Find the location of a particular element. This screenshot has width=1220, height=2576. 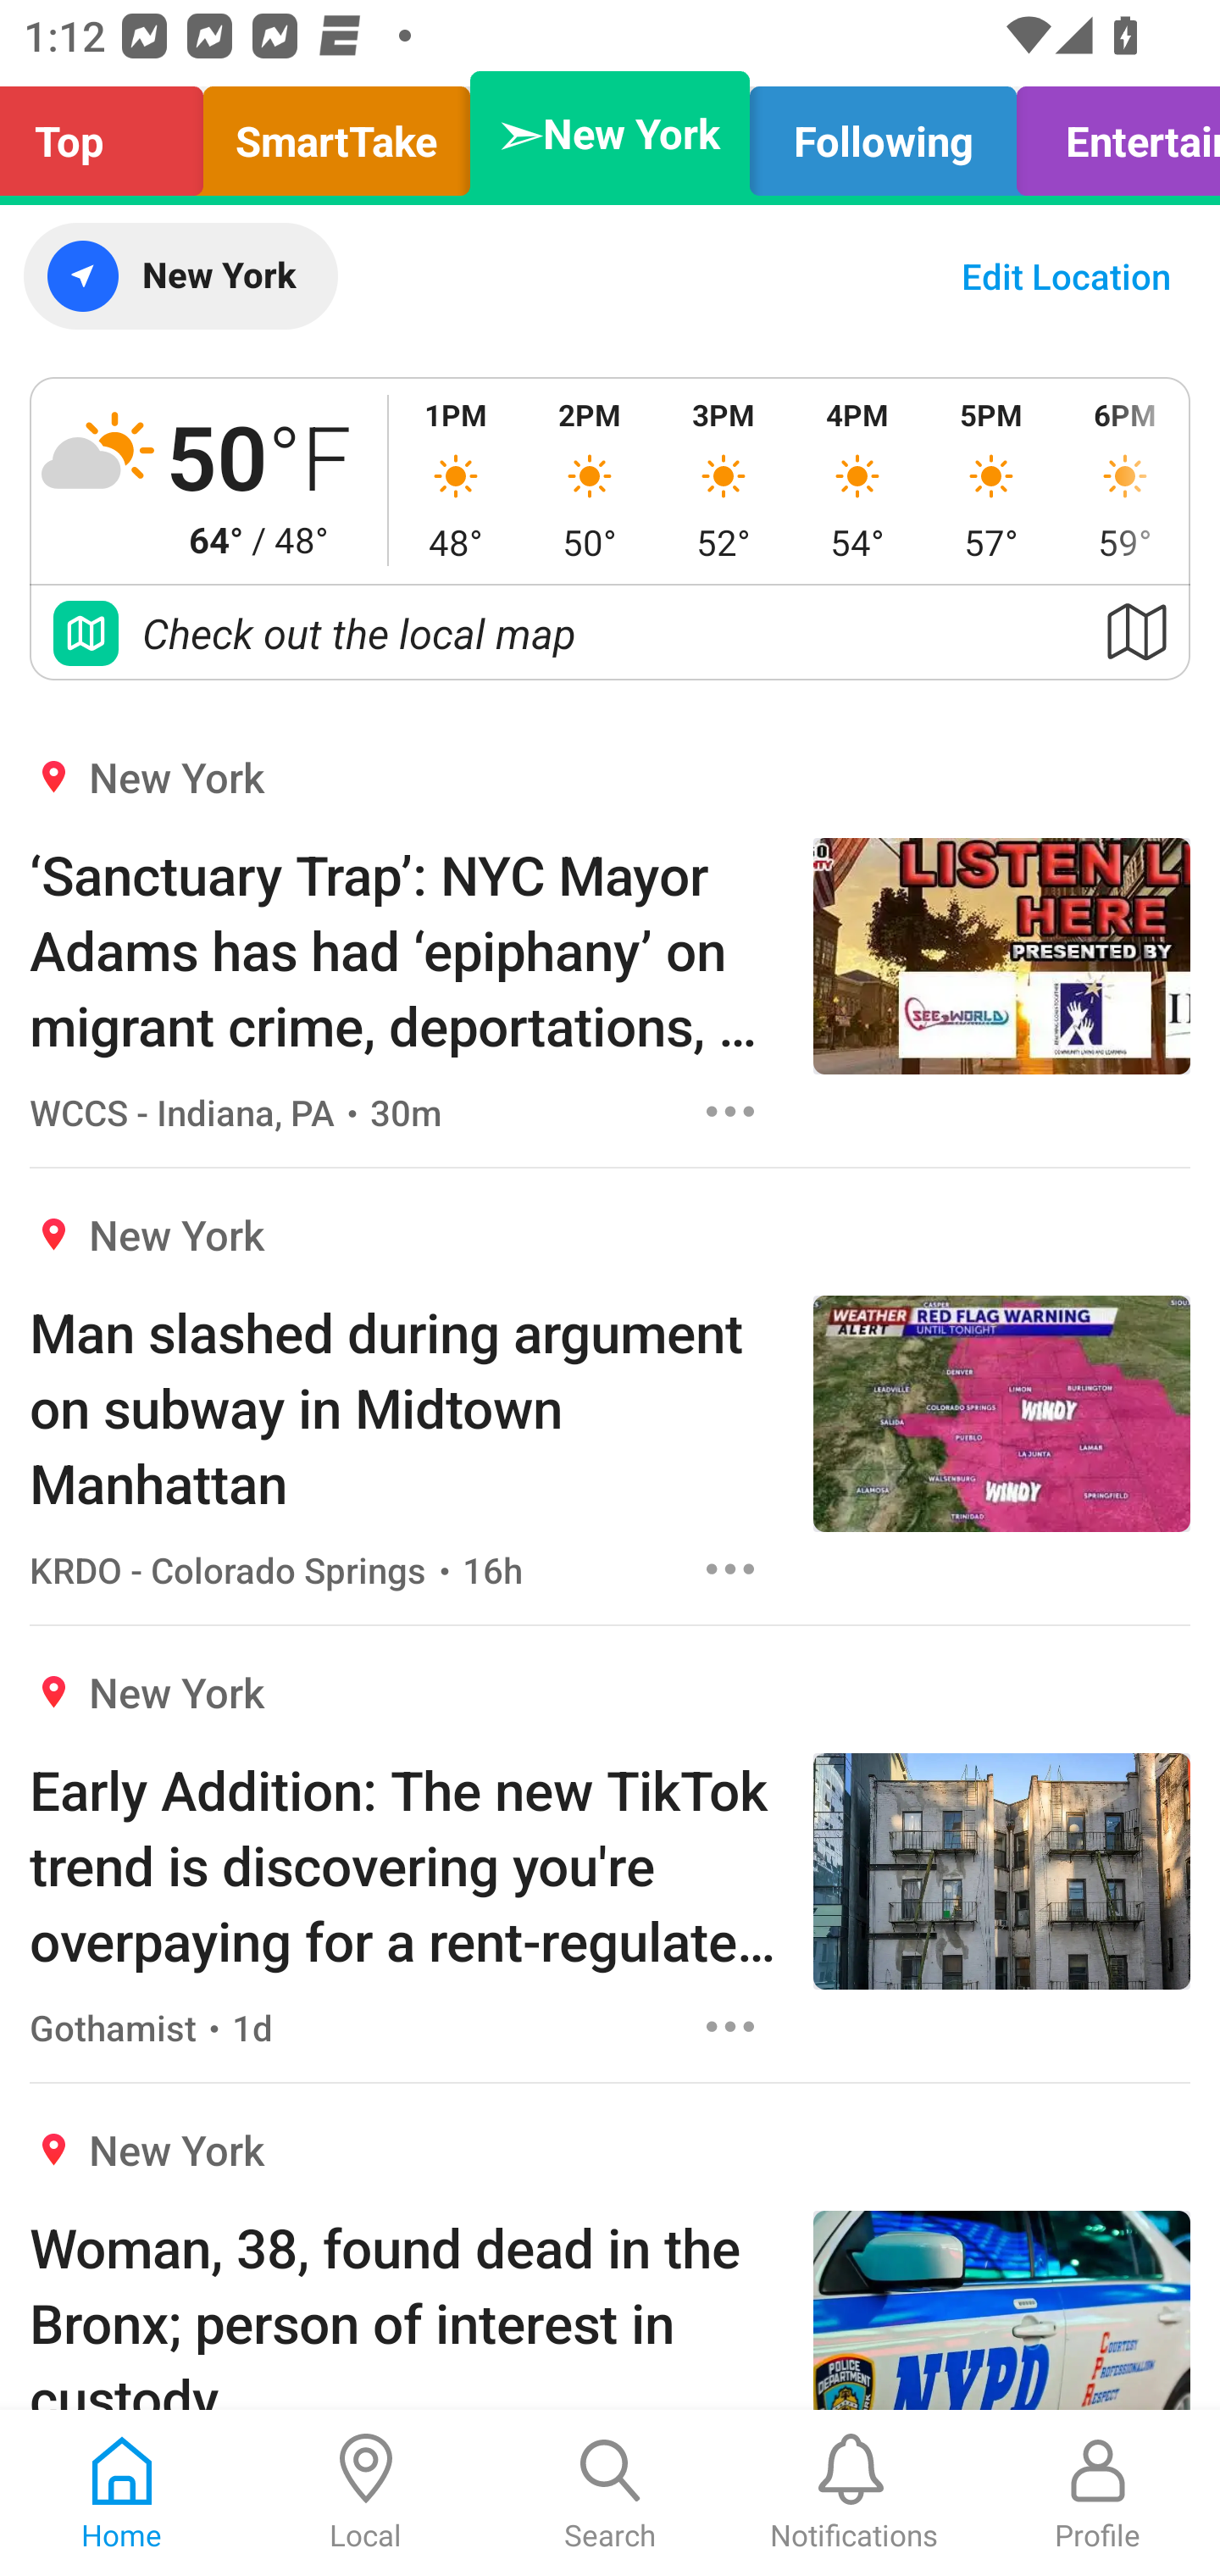

➣New York is located at coordinates (610, 134).